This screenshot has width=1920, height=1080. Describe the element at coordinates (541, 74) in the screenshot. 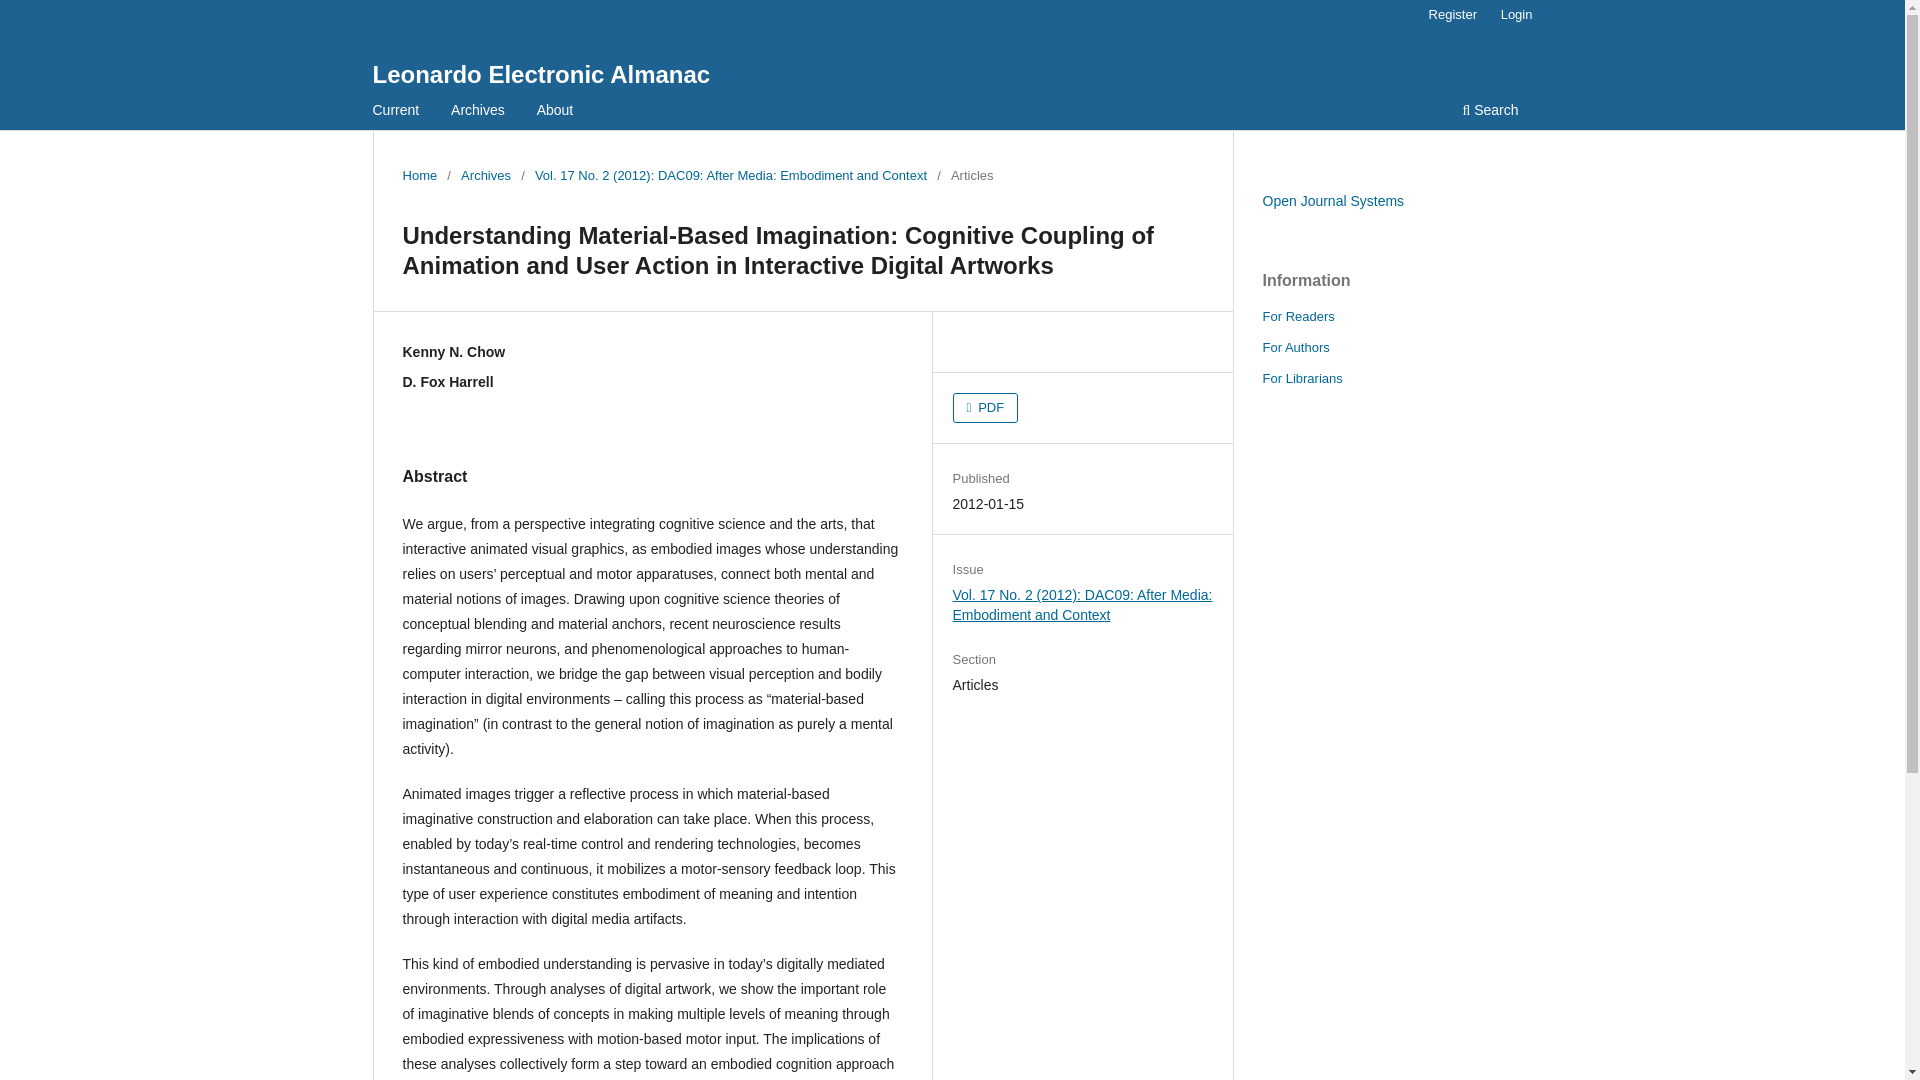

I see `Leonardo Electronic Almanac` at that location.